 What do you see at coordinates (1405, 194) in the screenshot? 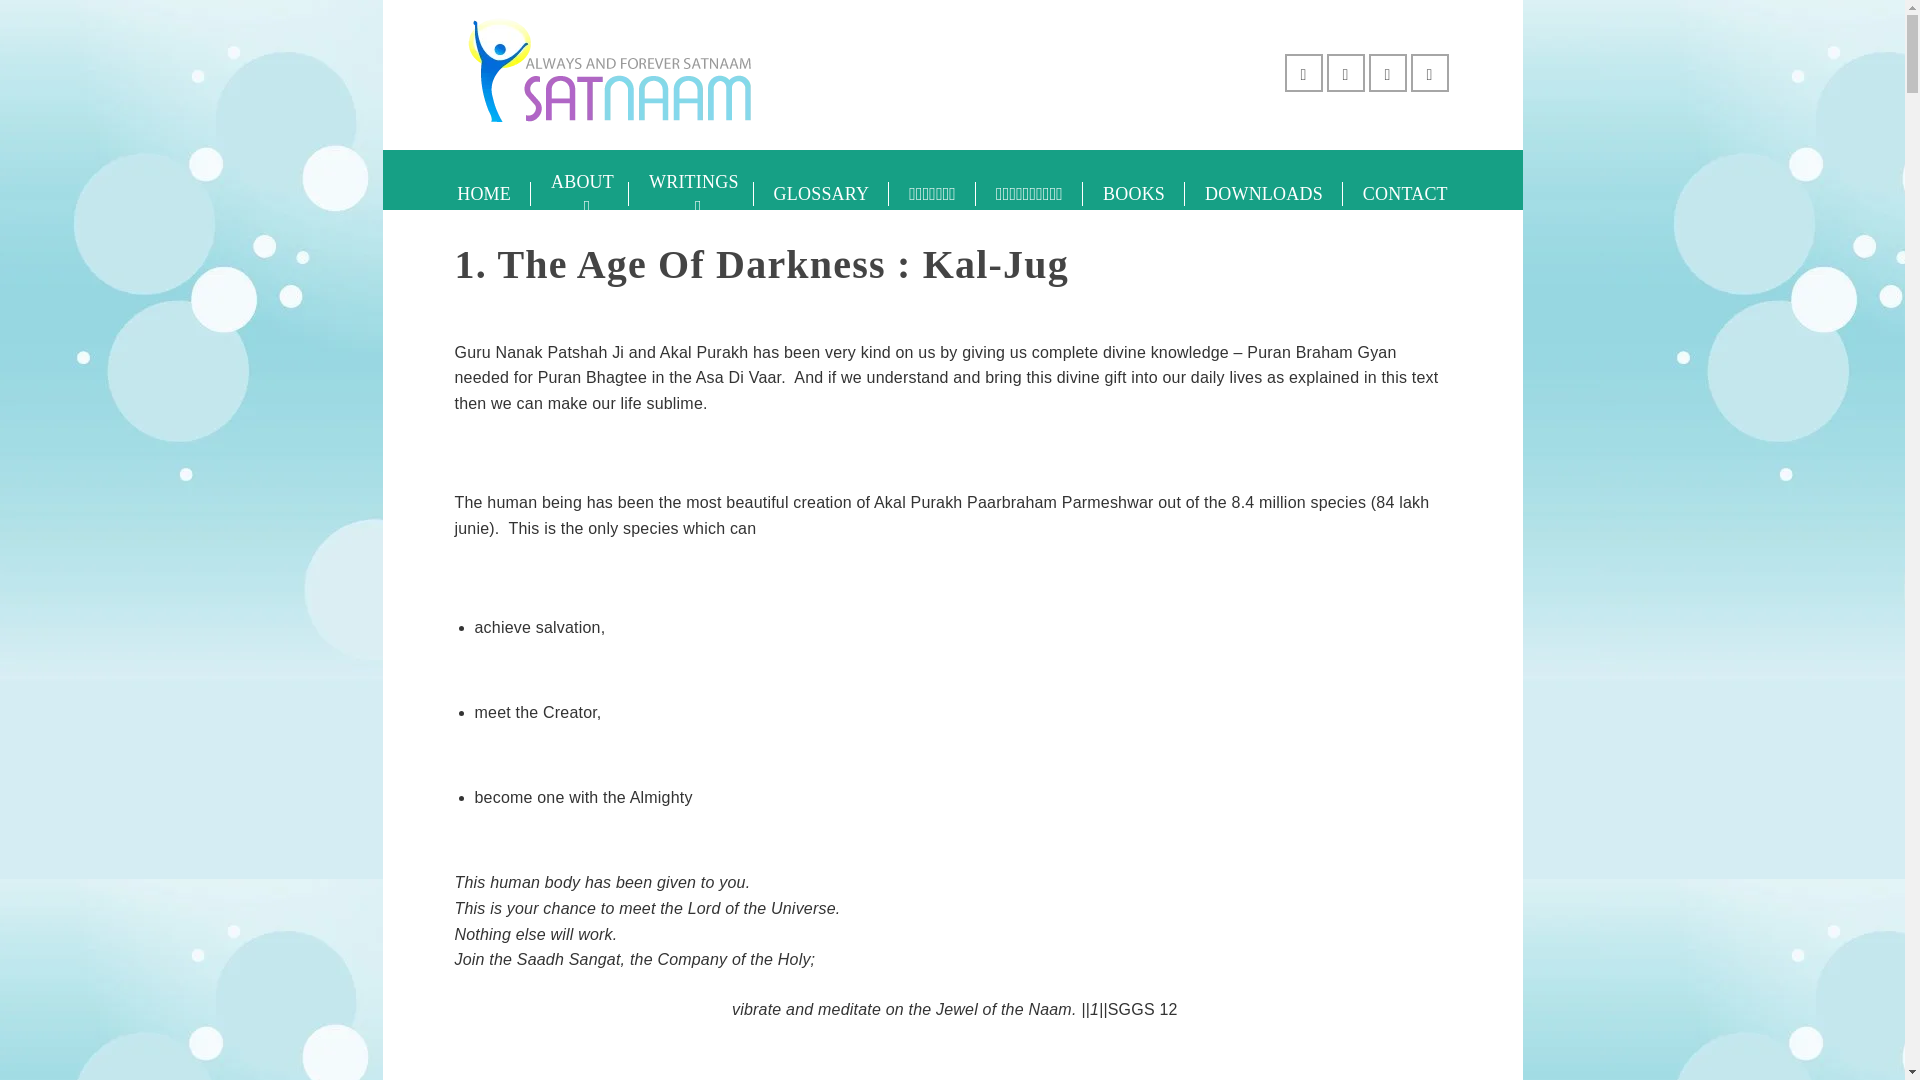
I see `CONTACT` at bounding box center [1405, 194].